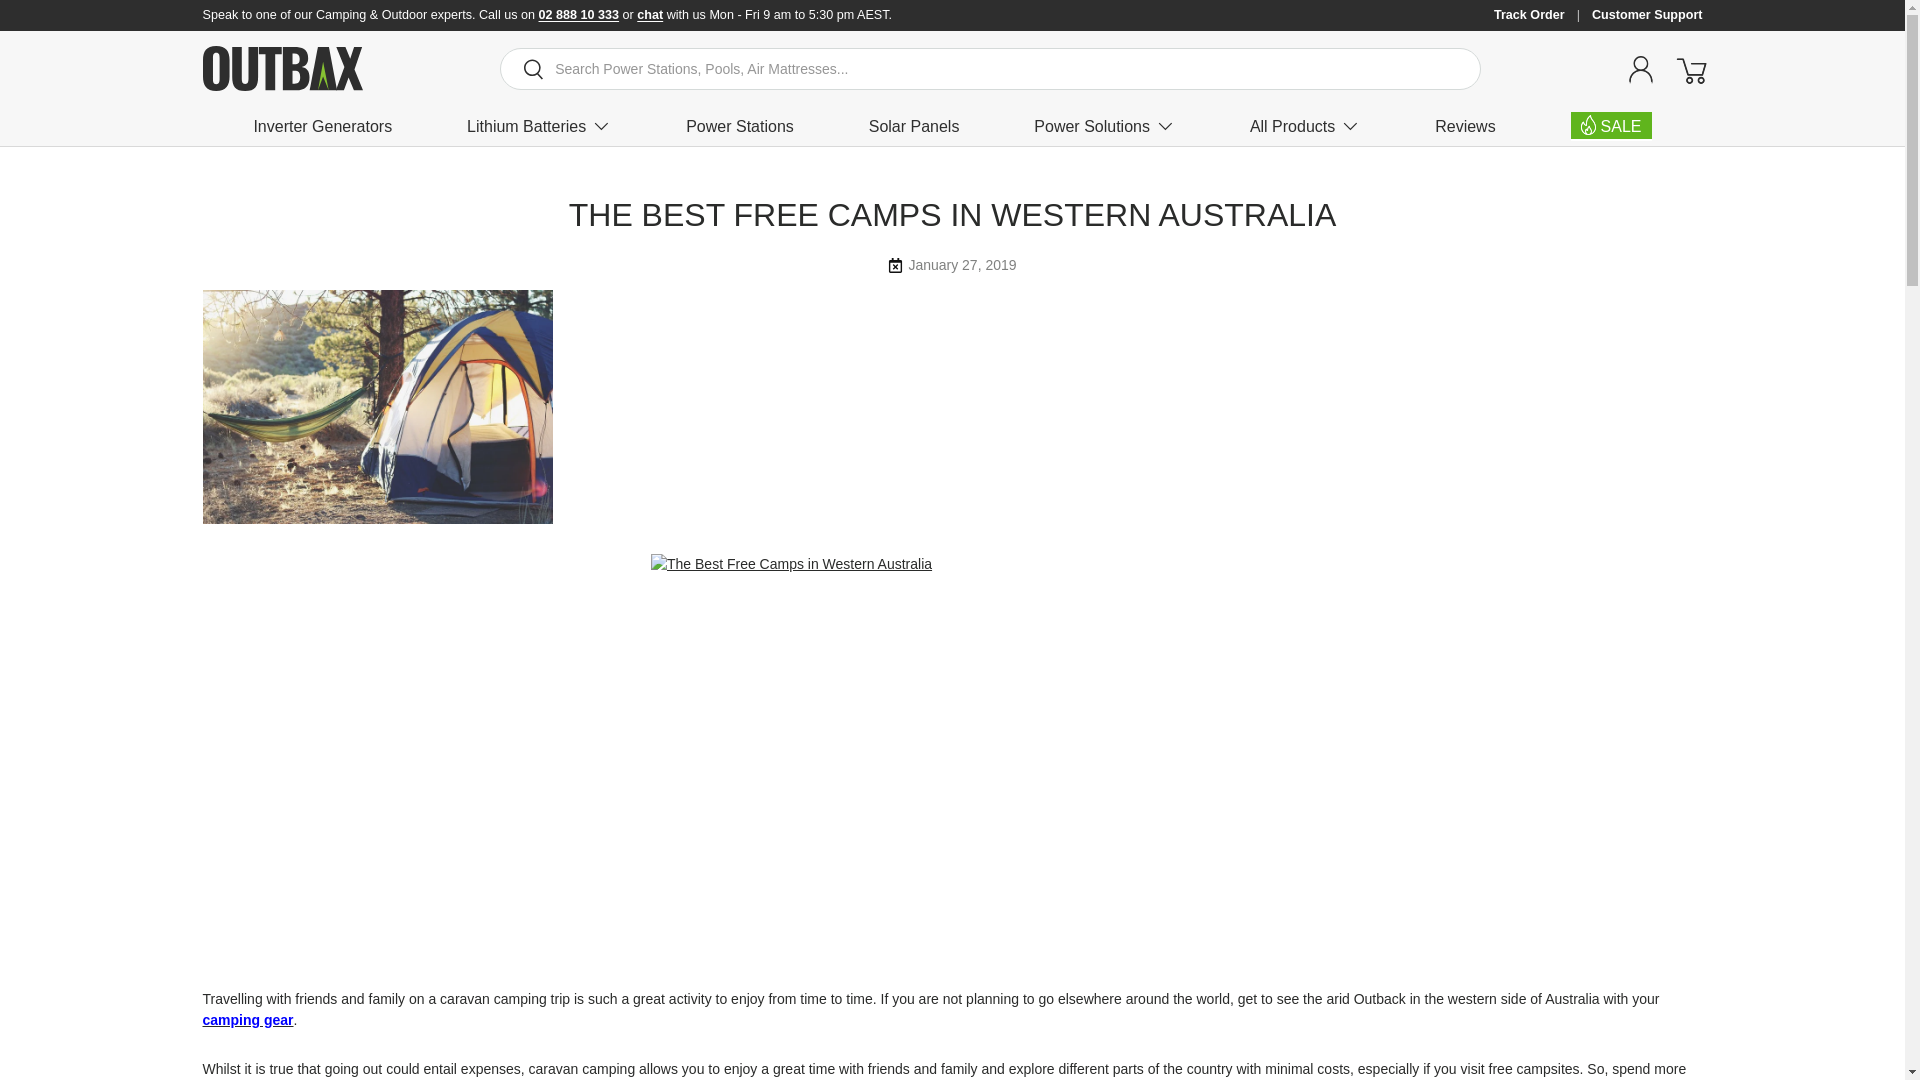 The image size is (1920, 1080). Describe the element at coordinates (538, 126) in the screenshot. I see `Lithium Batteries` at that location.